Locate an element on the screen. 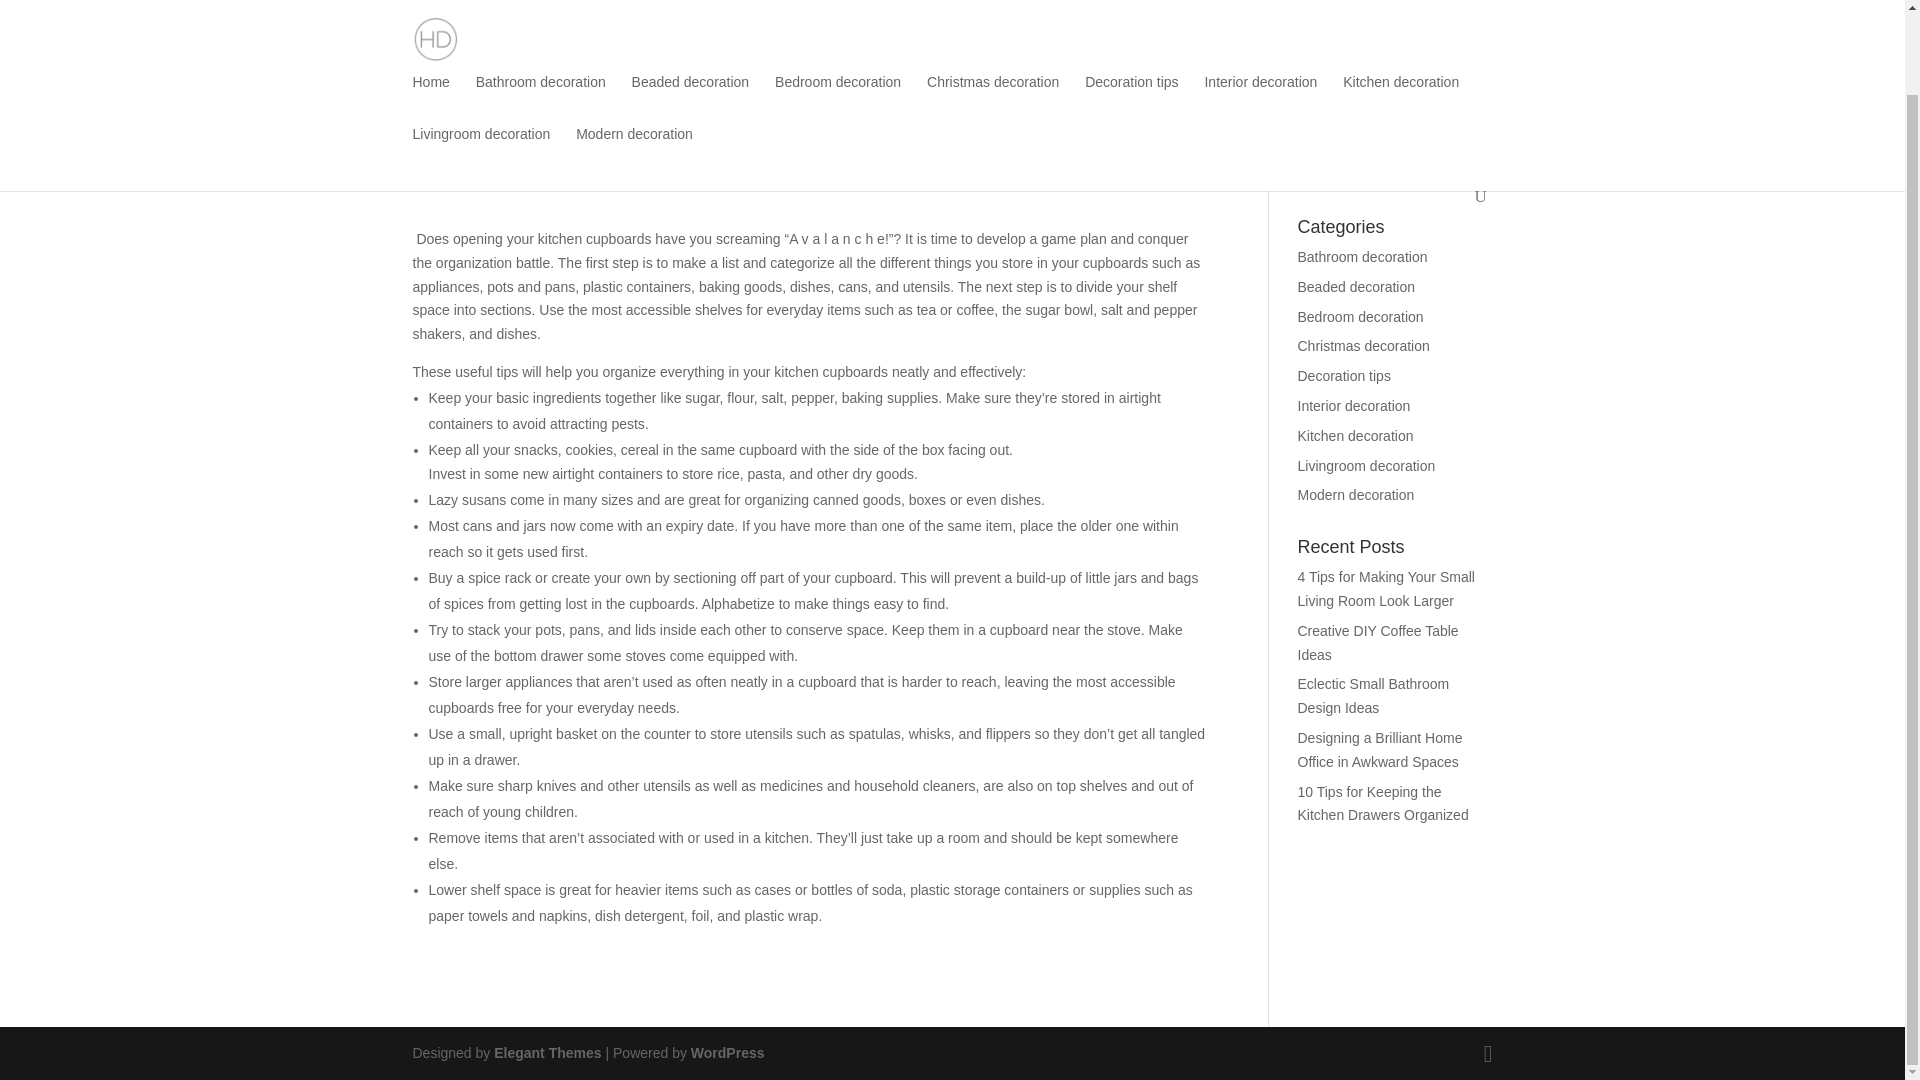  Eclectic Small Bathroom Design Ideas is located at coordinates (1373, 696).